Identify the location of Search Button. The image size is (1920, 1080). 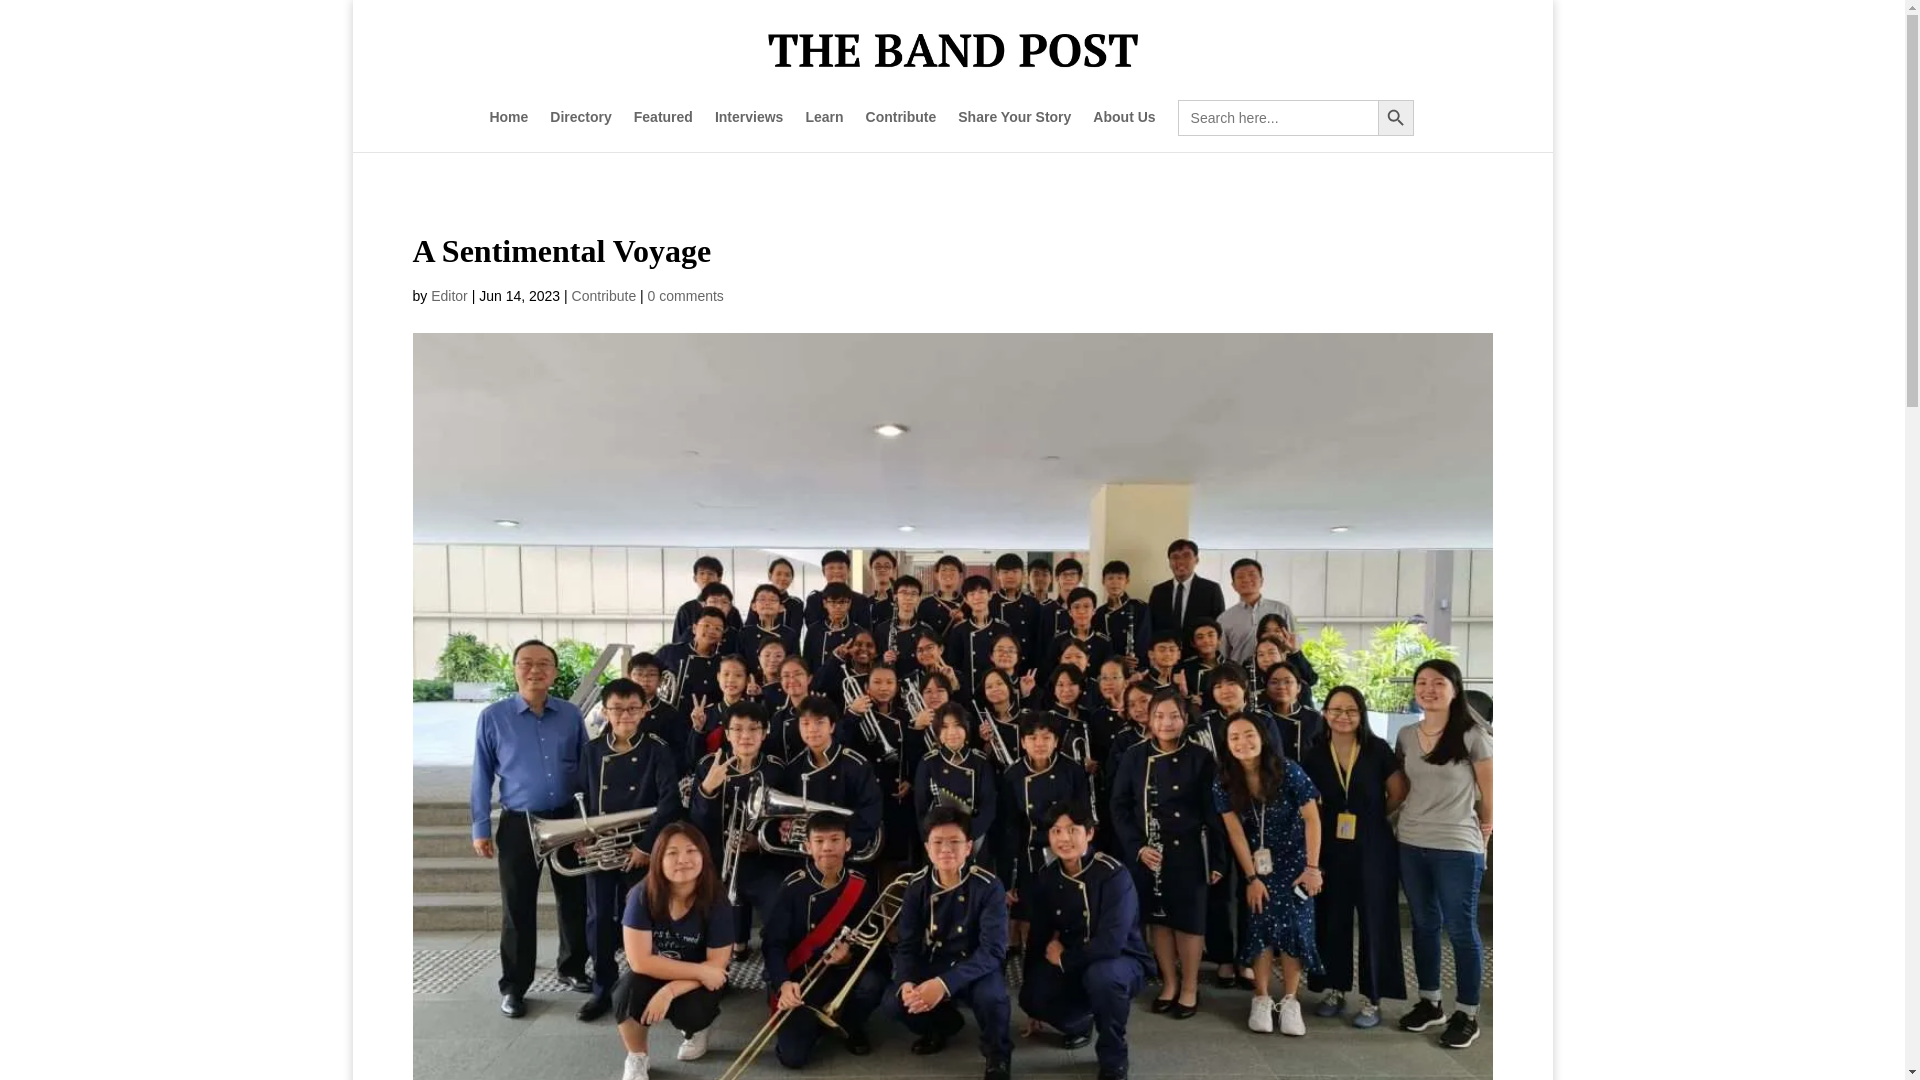
(1396, 118).